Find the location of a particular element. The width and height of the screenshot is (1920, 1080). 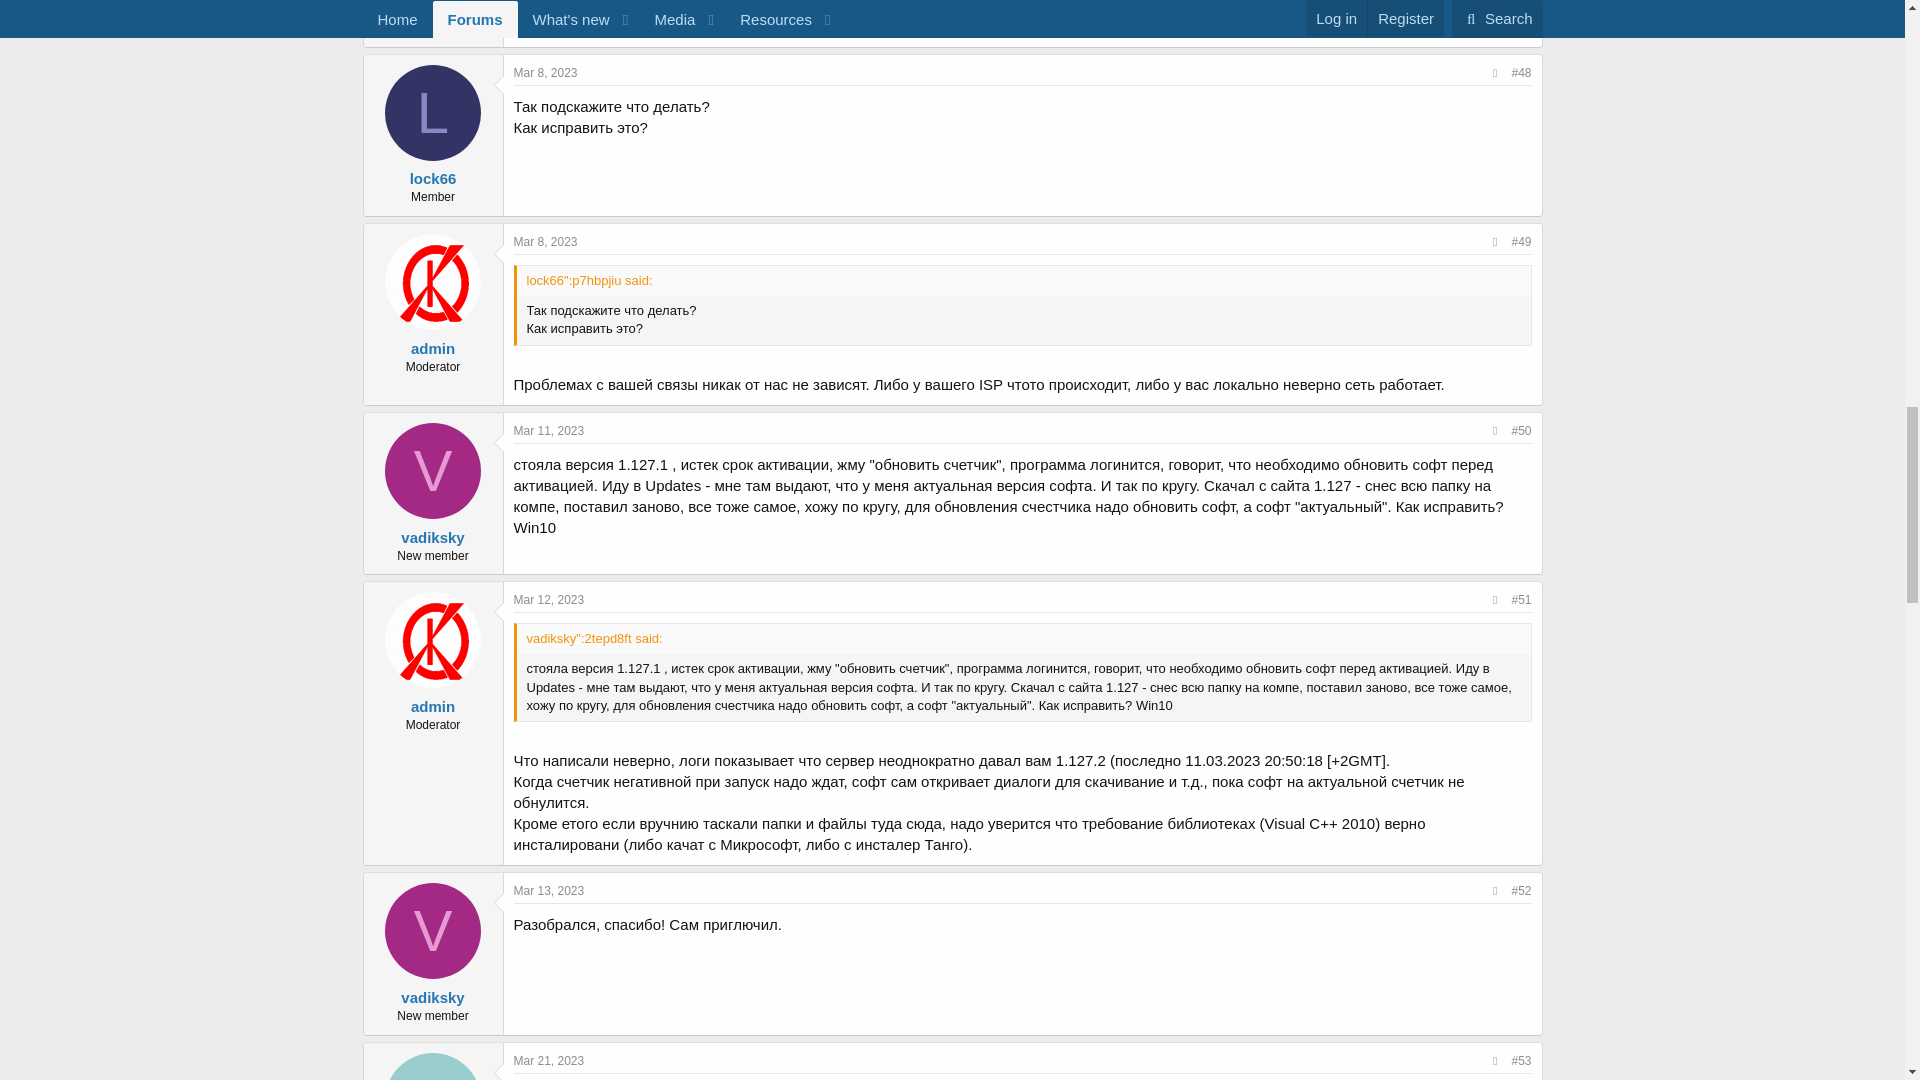

Mar 12, 2023 at 4:17 PM is located at coordinates (550, 599).